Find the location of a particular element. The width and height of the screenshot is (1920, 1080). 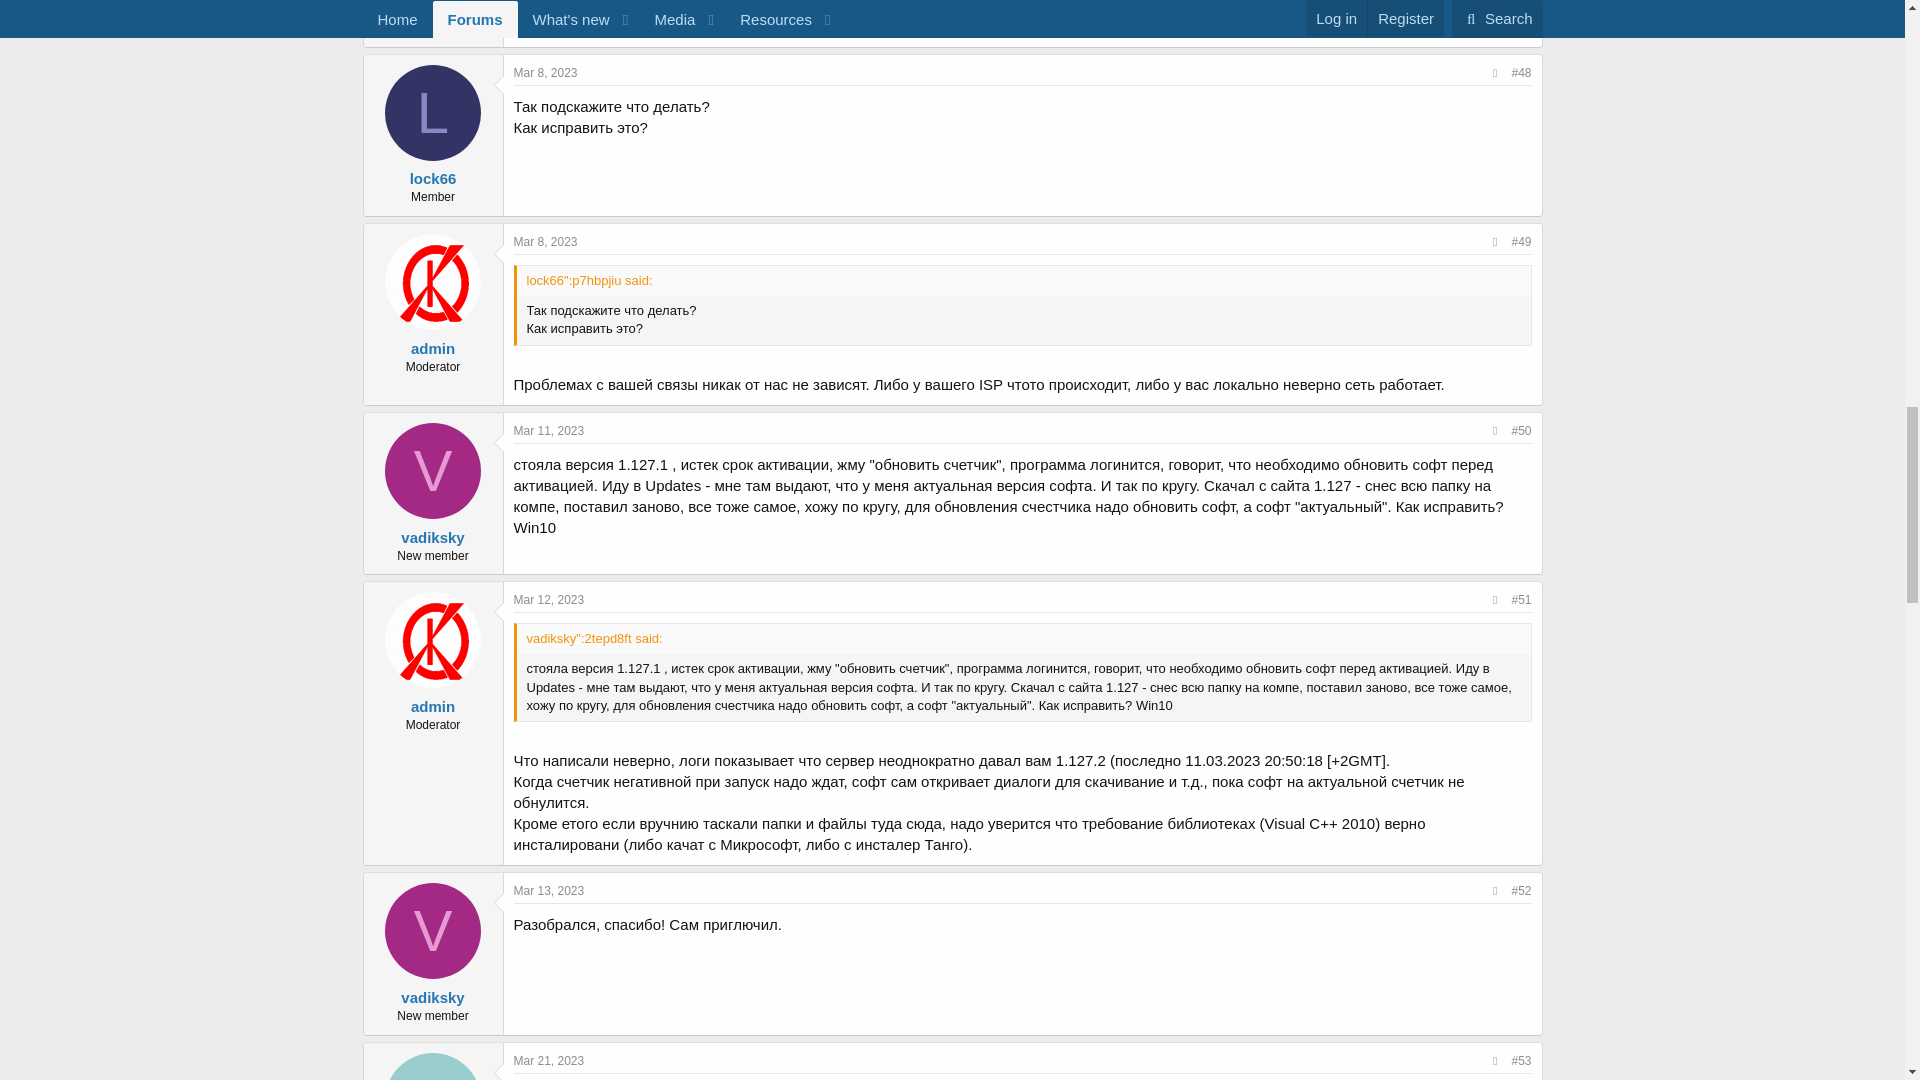

Mar 12, 2023 at 4:17 PM is located at coordinates (550, 599).